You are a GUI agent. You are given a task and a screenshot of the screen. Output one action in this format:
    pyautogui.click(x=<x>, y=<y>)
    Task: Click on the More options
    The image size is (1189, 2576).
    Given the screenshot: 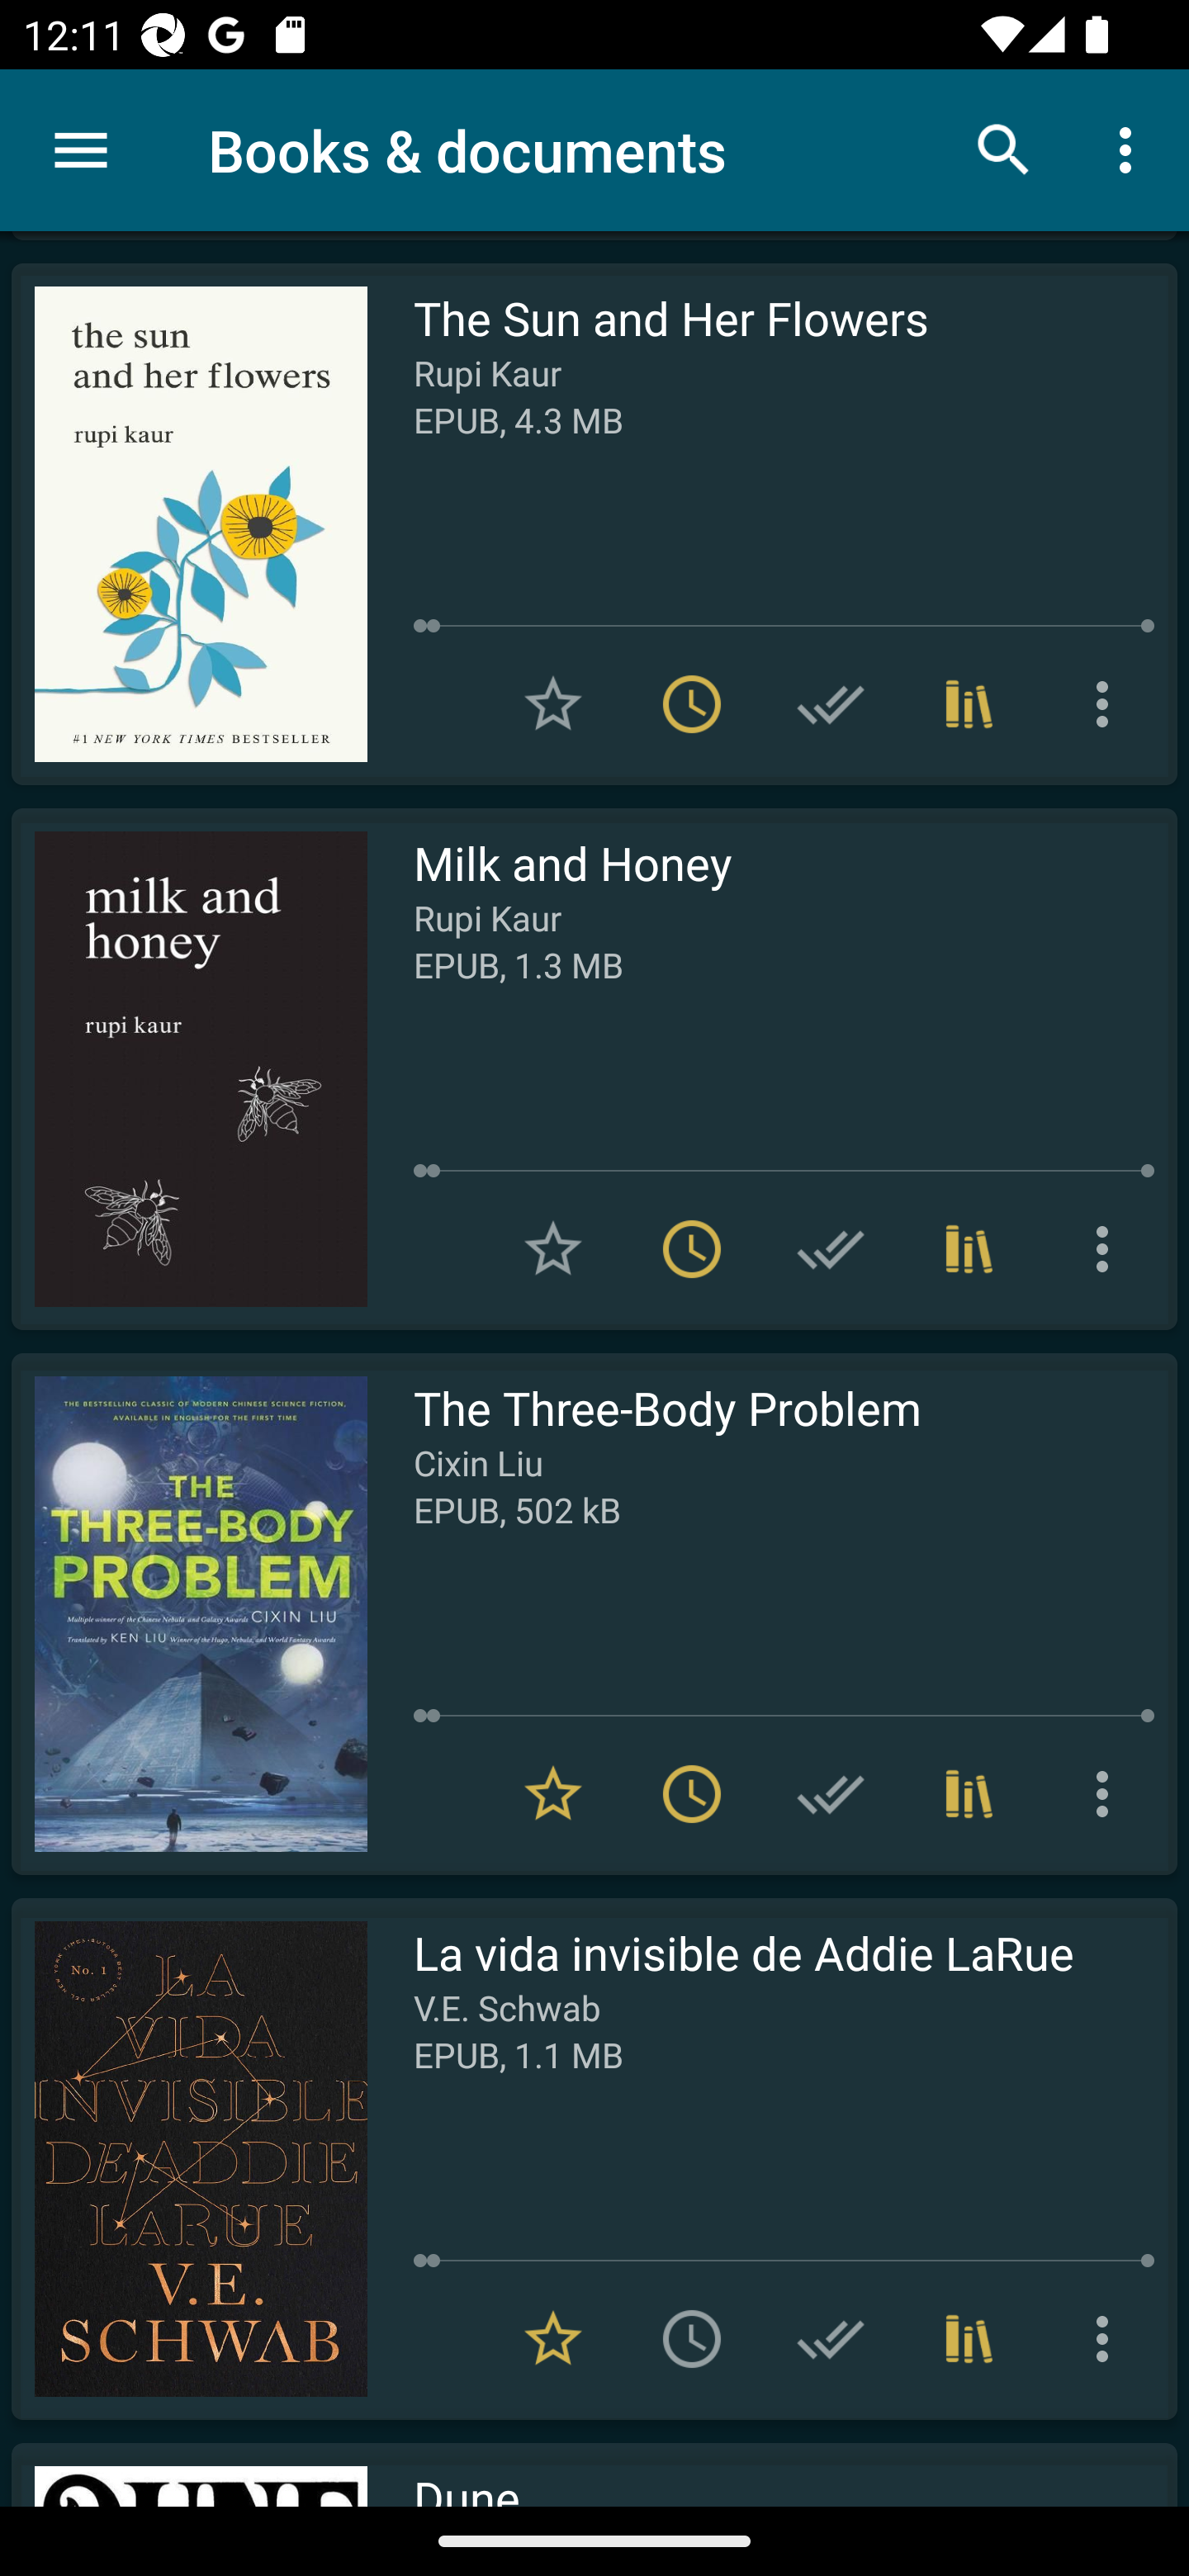 What is the action you would take?
    pyautogui.click(x=1131, y=149)
    